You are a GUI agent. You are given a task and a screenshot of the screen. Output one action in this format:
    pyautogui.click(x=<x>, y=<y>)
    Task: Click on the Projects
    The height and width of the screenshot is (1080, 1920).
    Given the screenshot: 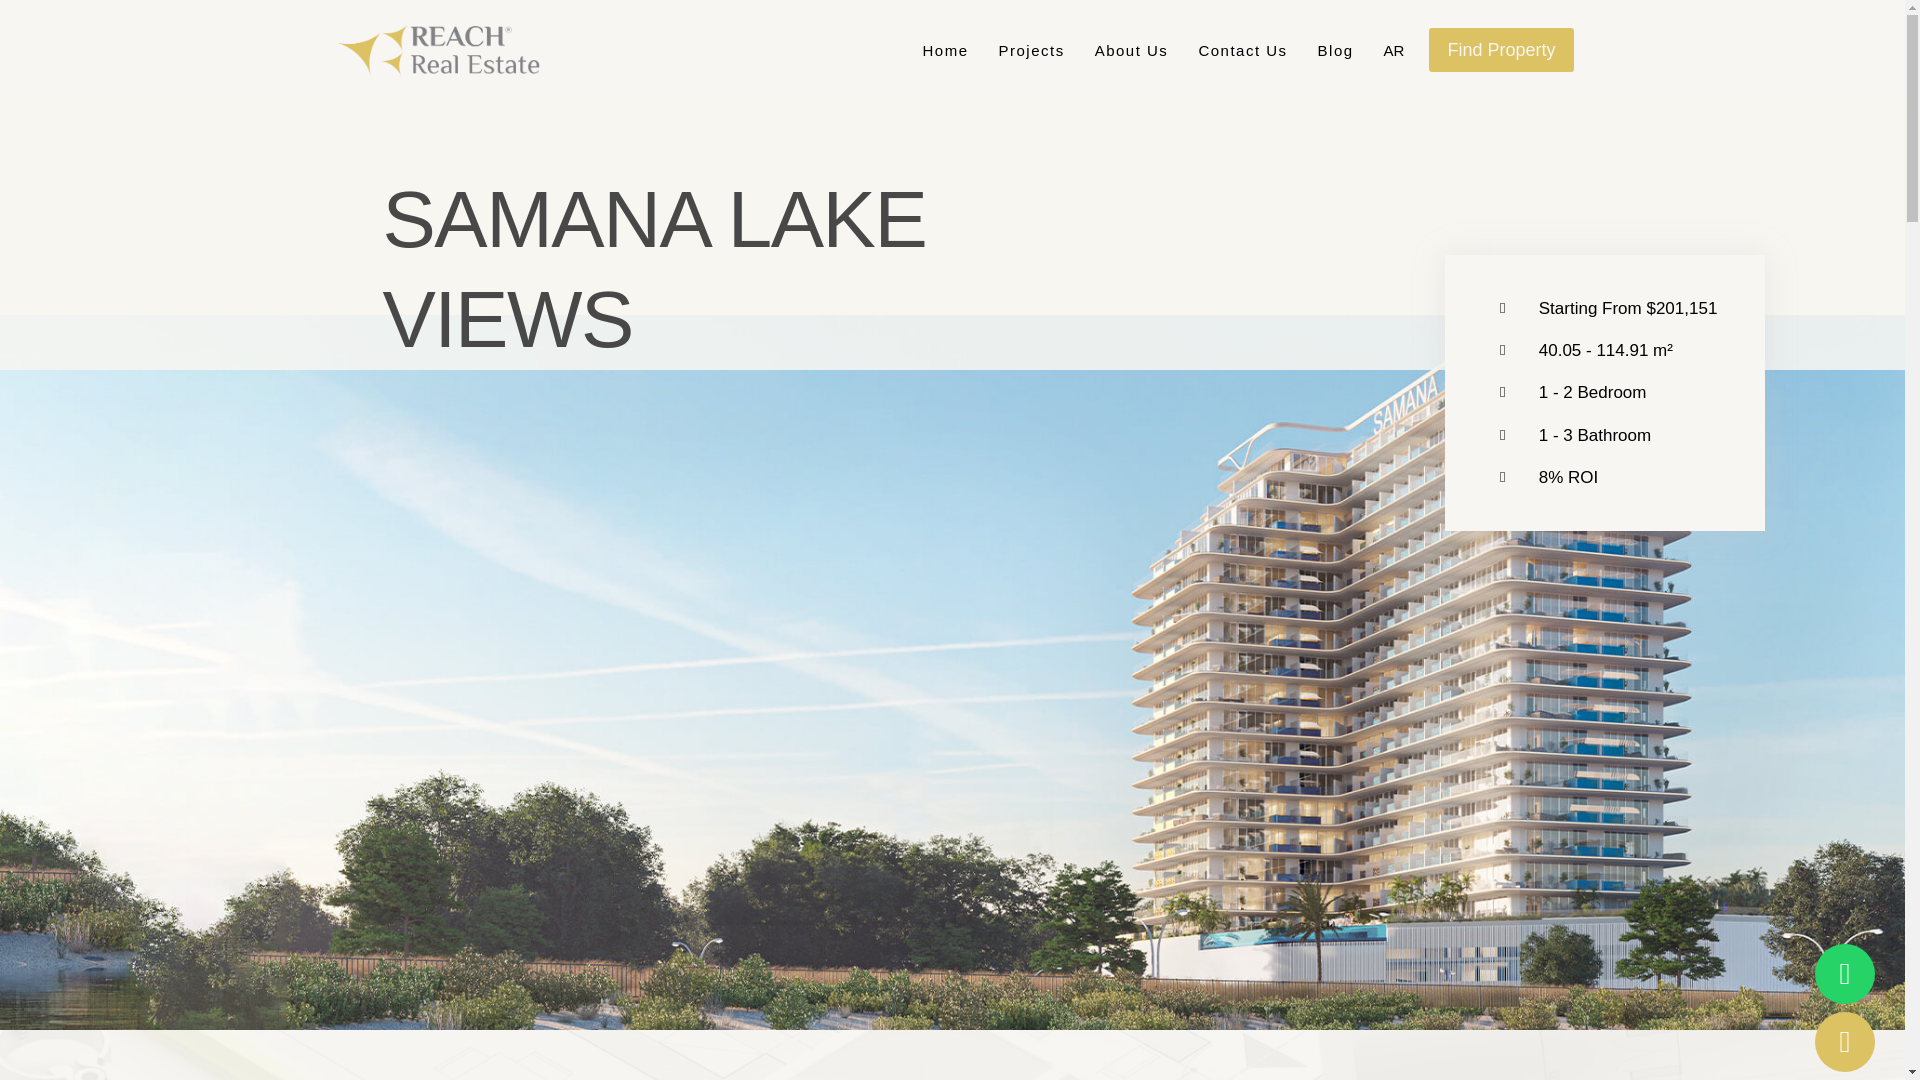 What is the action you would take?
    pyautogui.click(x=1031, y=50)
    